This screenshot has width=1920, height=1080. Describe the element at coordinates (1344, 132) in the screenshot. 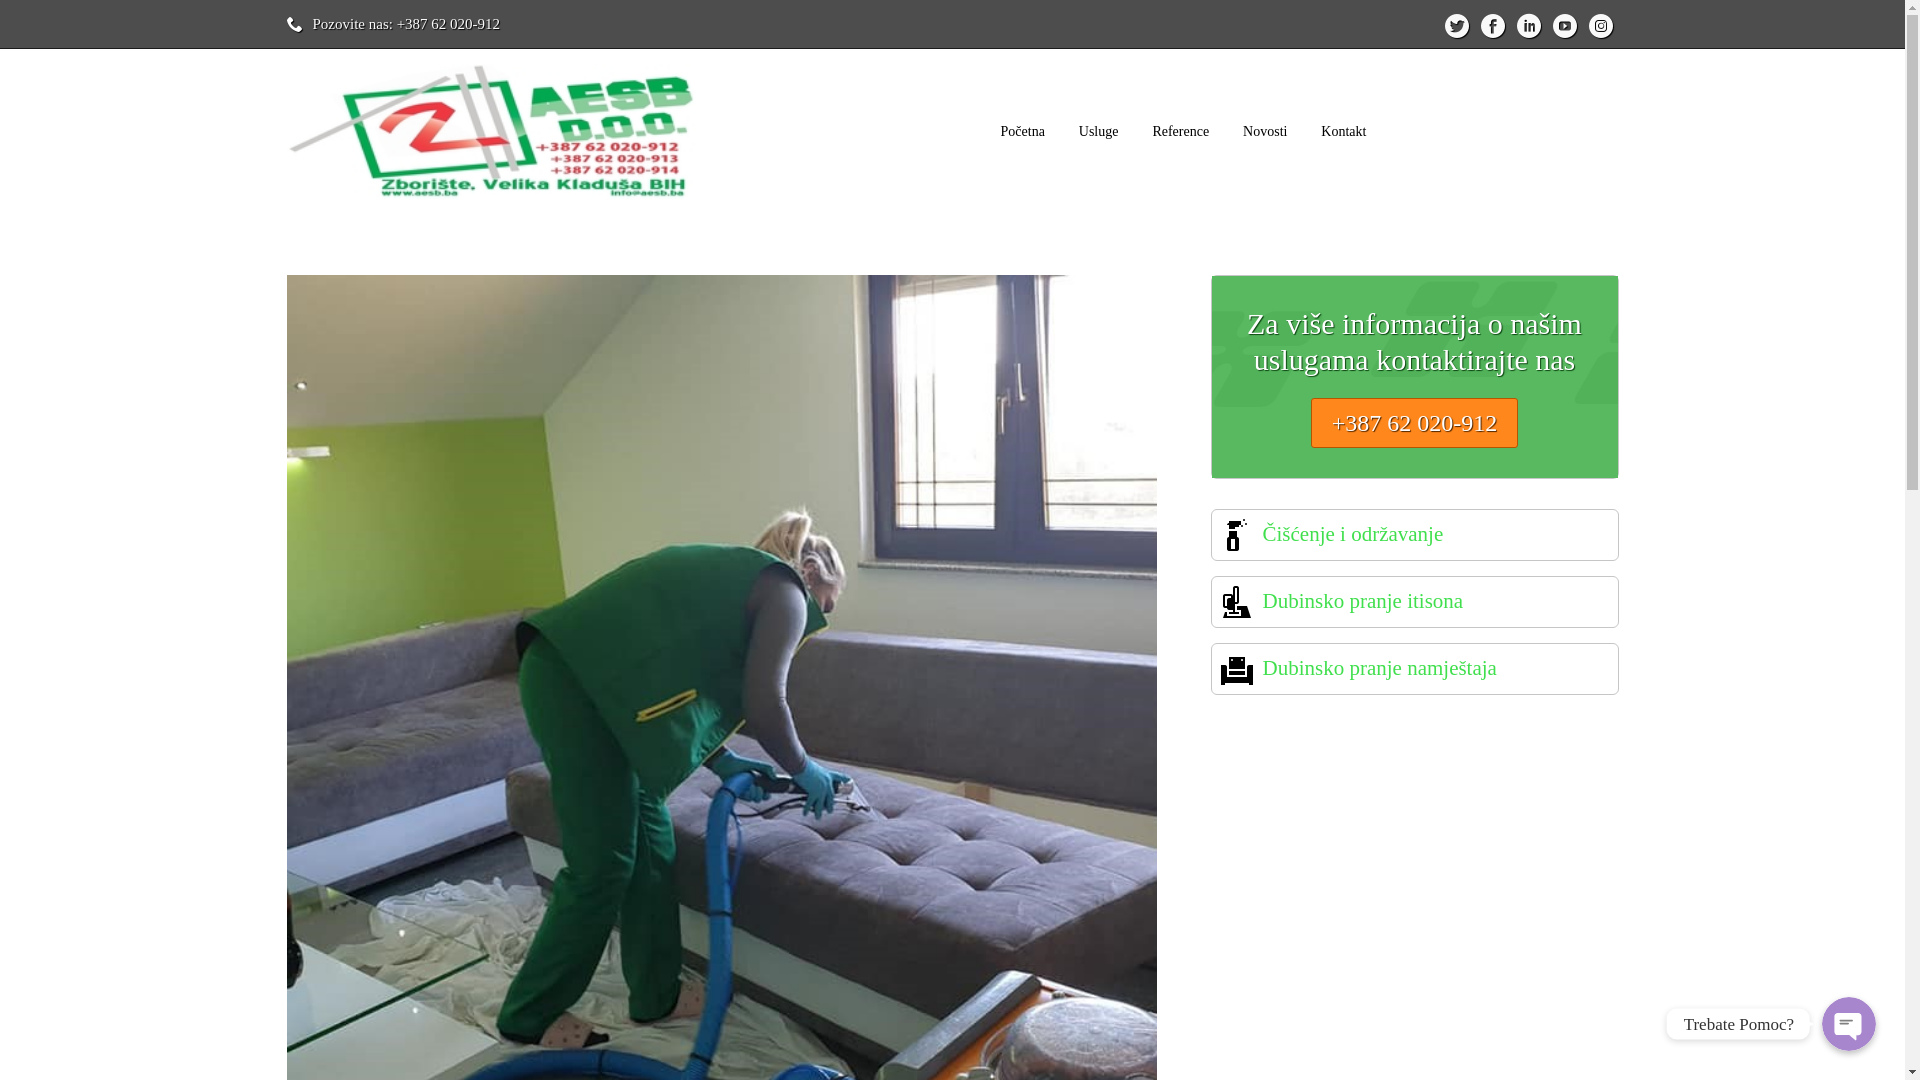

I see `Kontakt` at that location.